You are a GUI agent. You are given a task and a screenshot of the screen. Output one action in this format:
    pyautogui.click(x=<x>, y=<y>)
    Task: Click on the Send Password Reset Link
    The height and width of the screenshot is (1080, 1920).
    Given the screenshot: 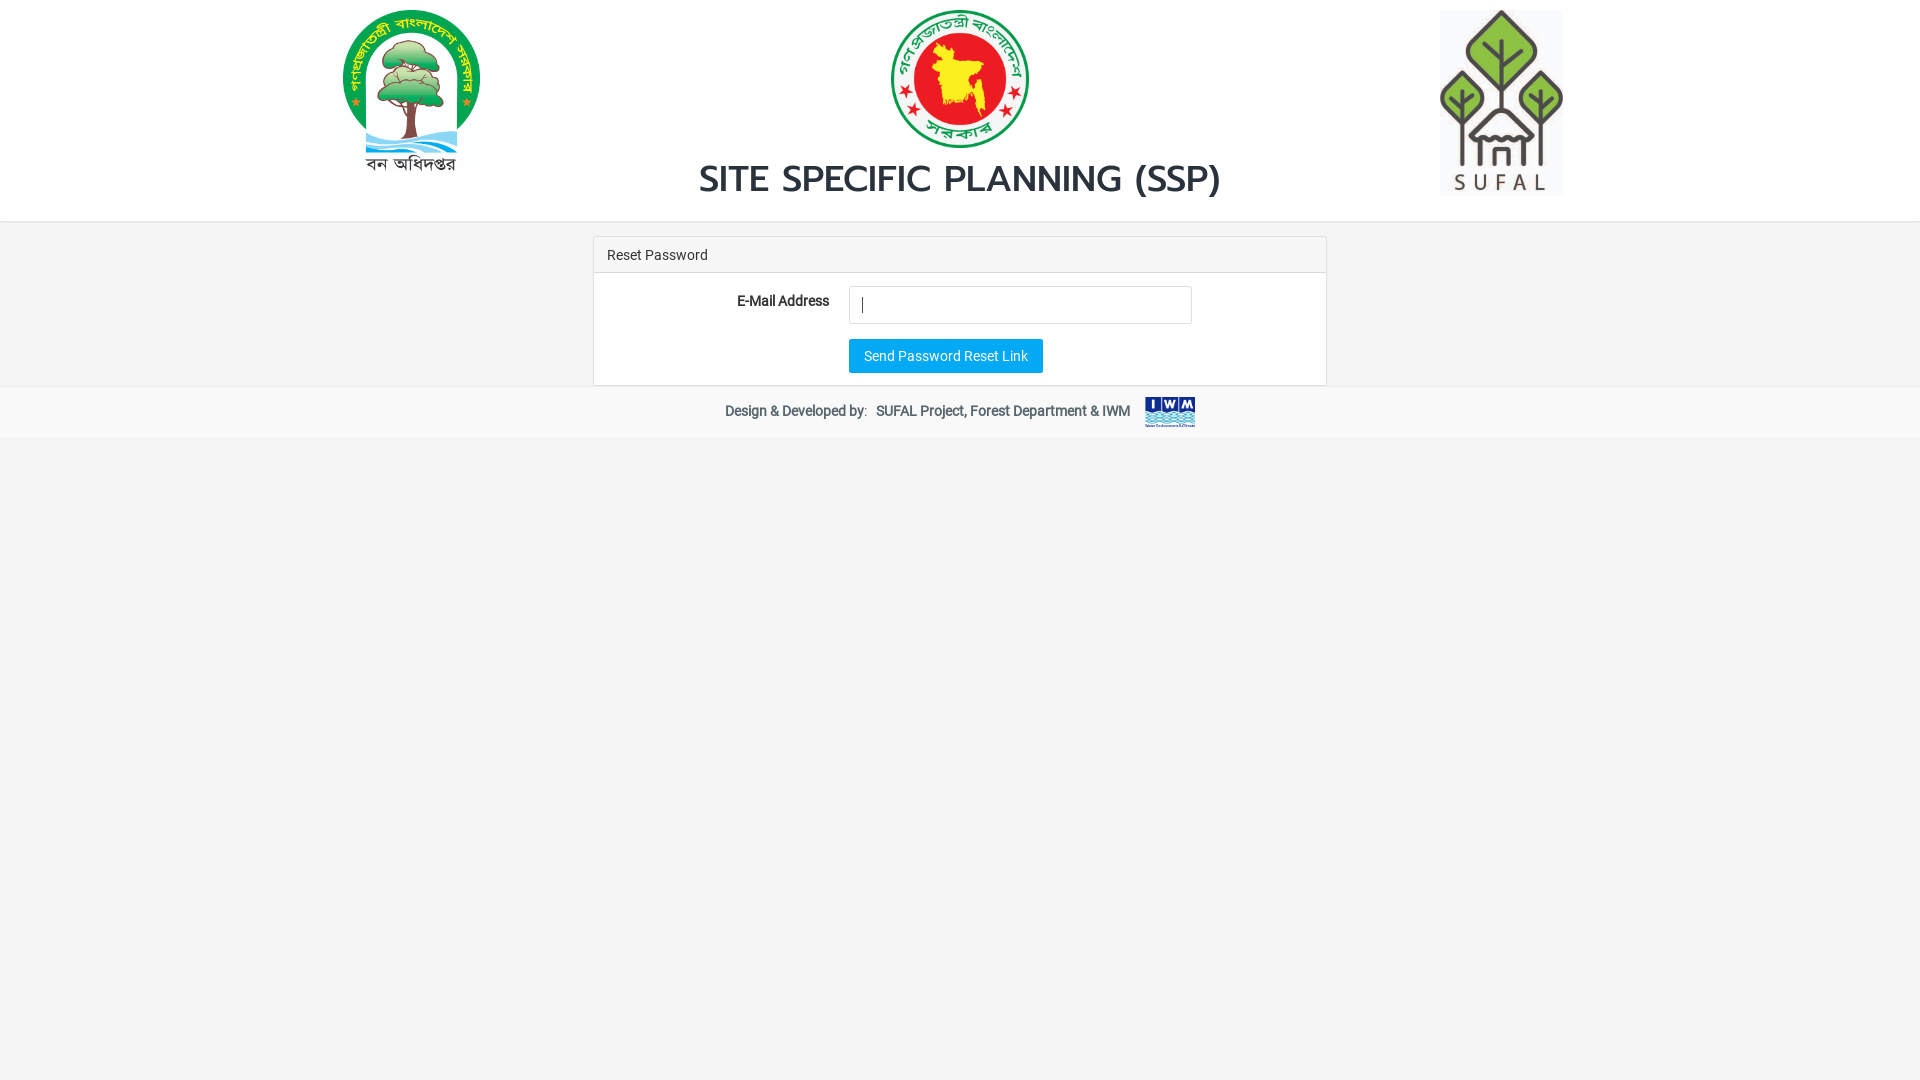 What is the action you would take?
    pyautogui.click(x=946, y=355)
    